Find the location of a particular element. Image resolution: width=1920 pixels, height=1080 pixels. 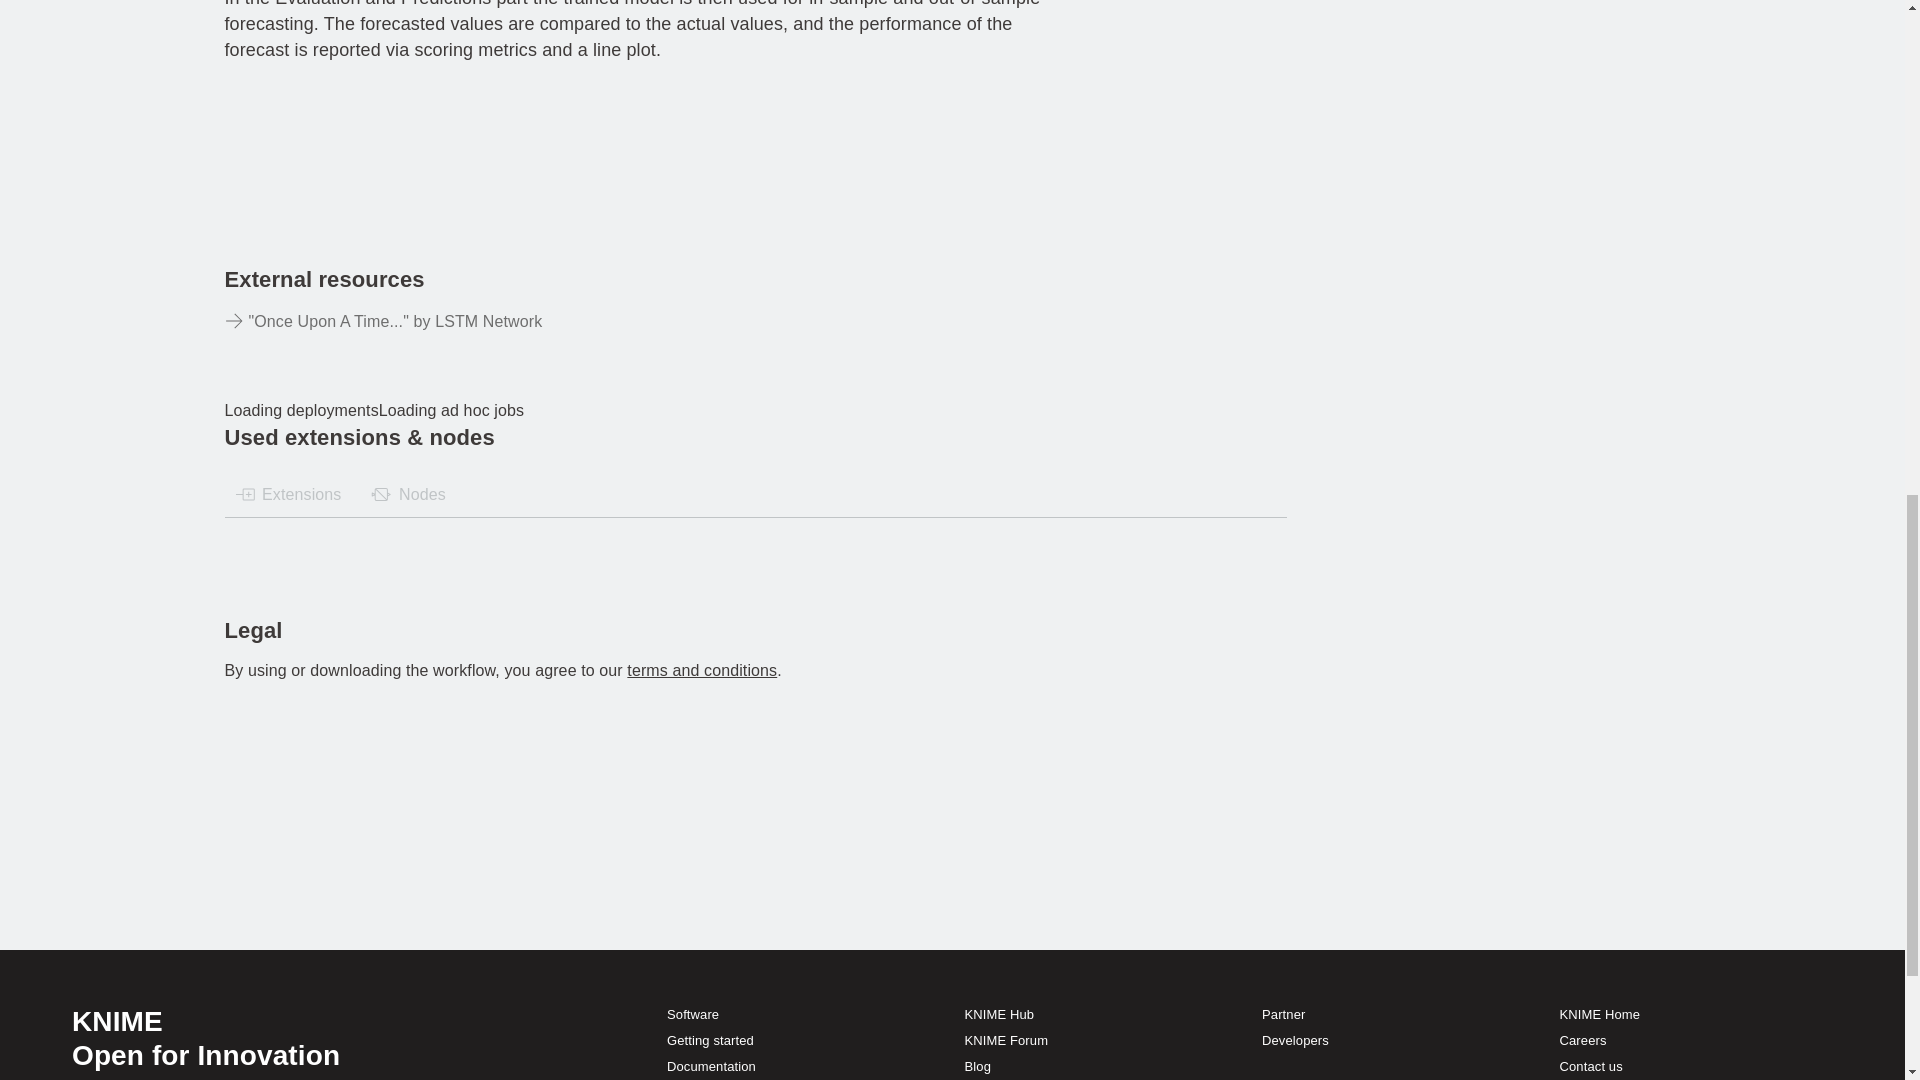

Contact us is located at coordinates (1590, 1066).